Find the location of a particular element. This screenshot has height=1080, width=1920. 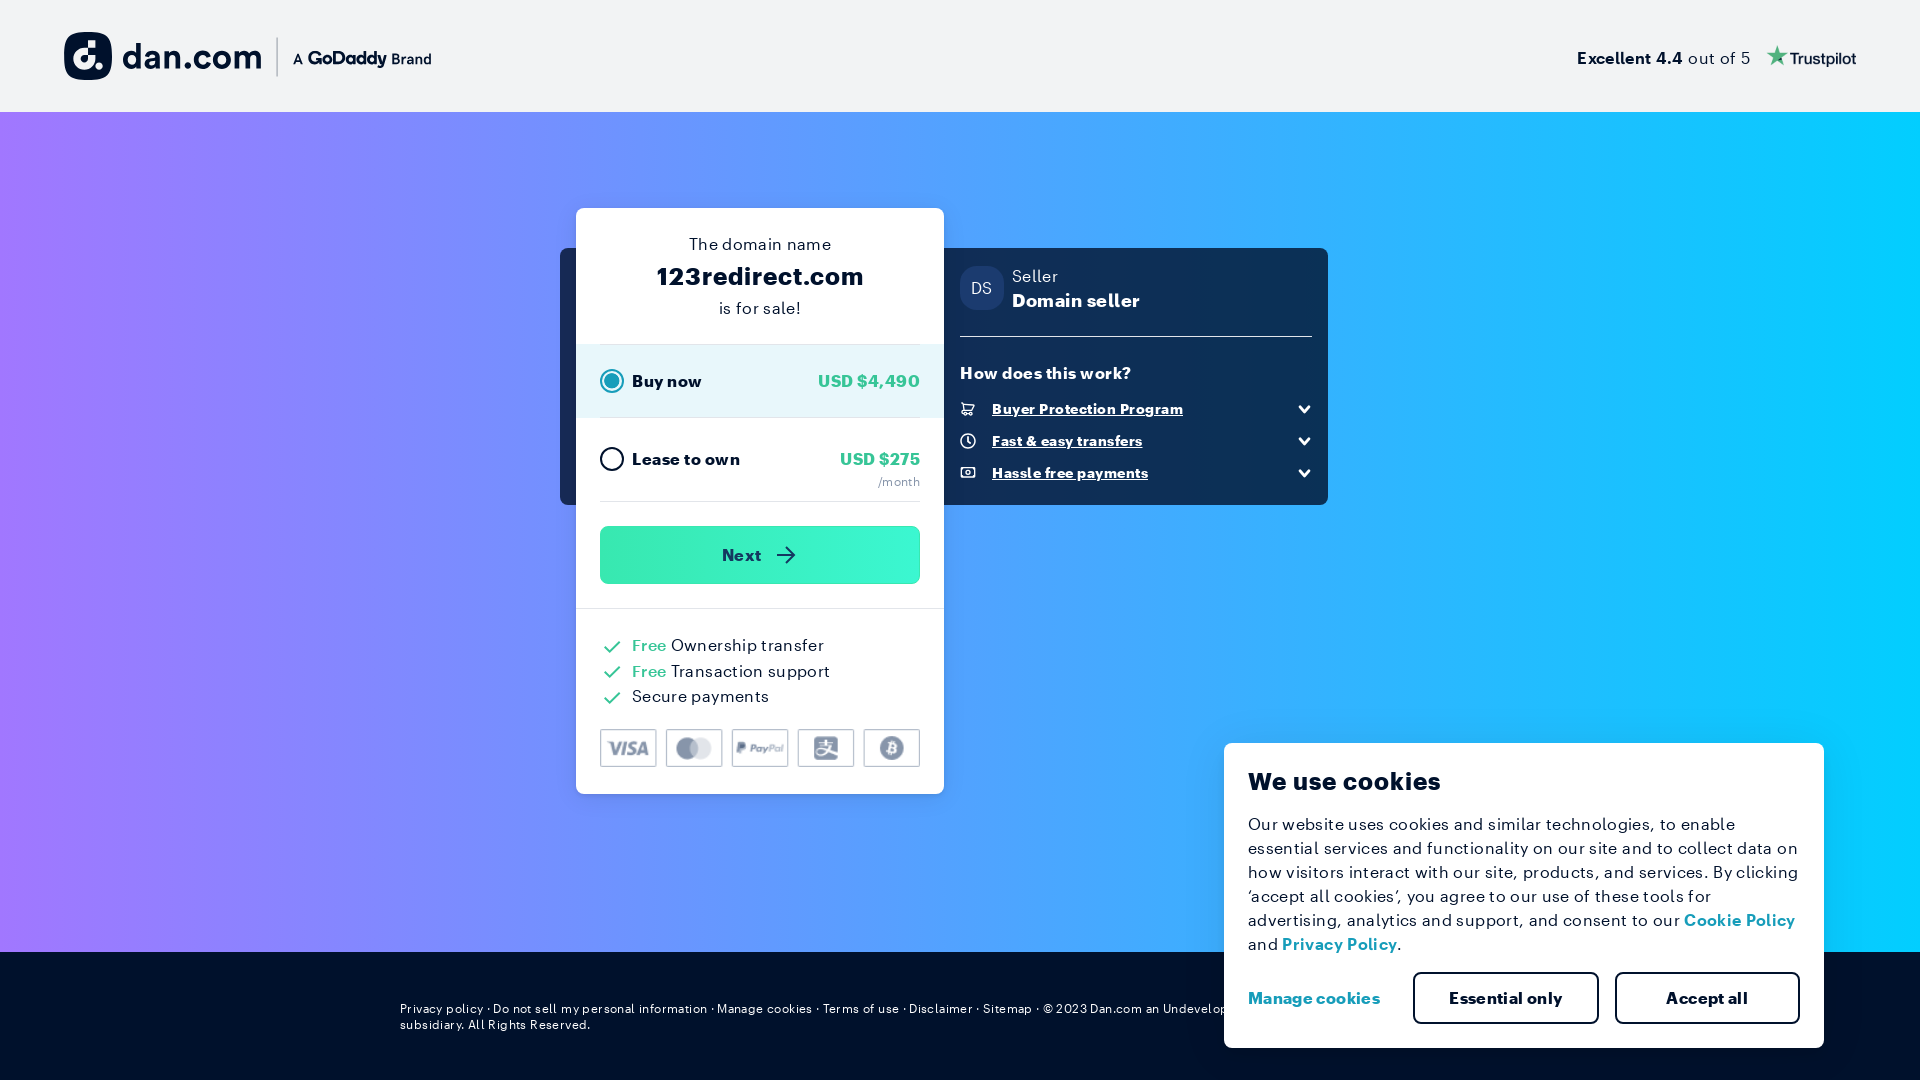

Cookie Policy is located at coordinates (1740, 920).